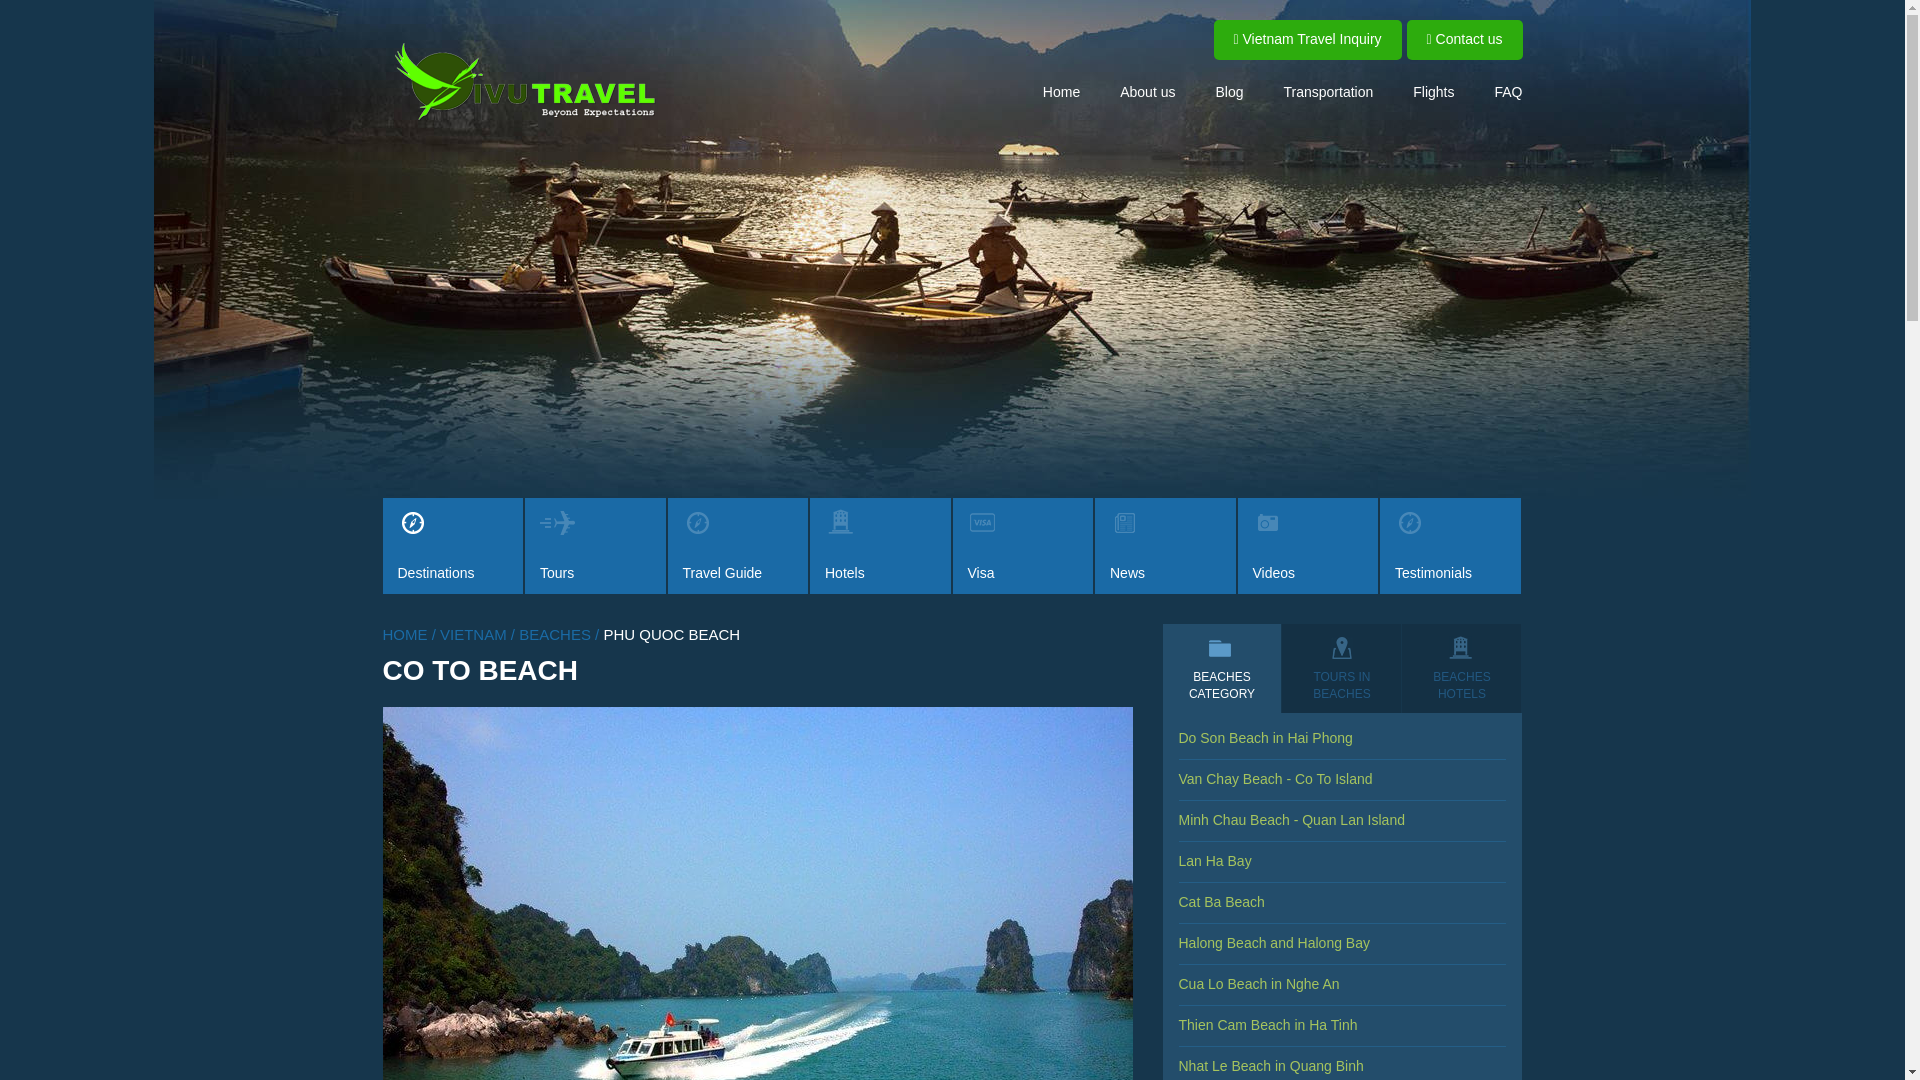 The height and width of the screenshot is (1080, 1920). Describe the element at coordinates (1022, 546) in the screenshot. I see `Visa` at that location.